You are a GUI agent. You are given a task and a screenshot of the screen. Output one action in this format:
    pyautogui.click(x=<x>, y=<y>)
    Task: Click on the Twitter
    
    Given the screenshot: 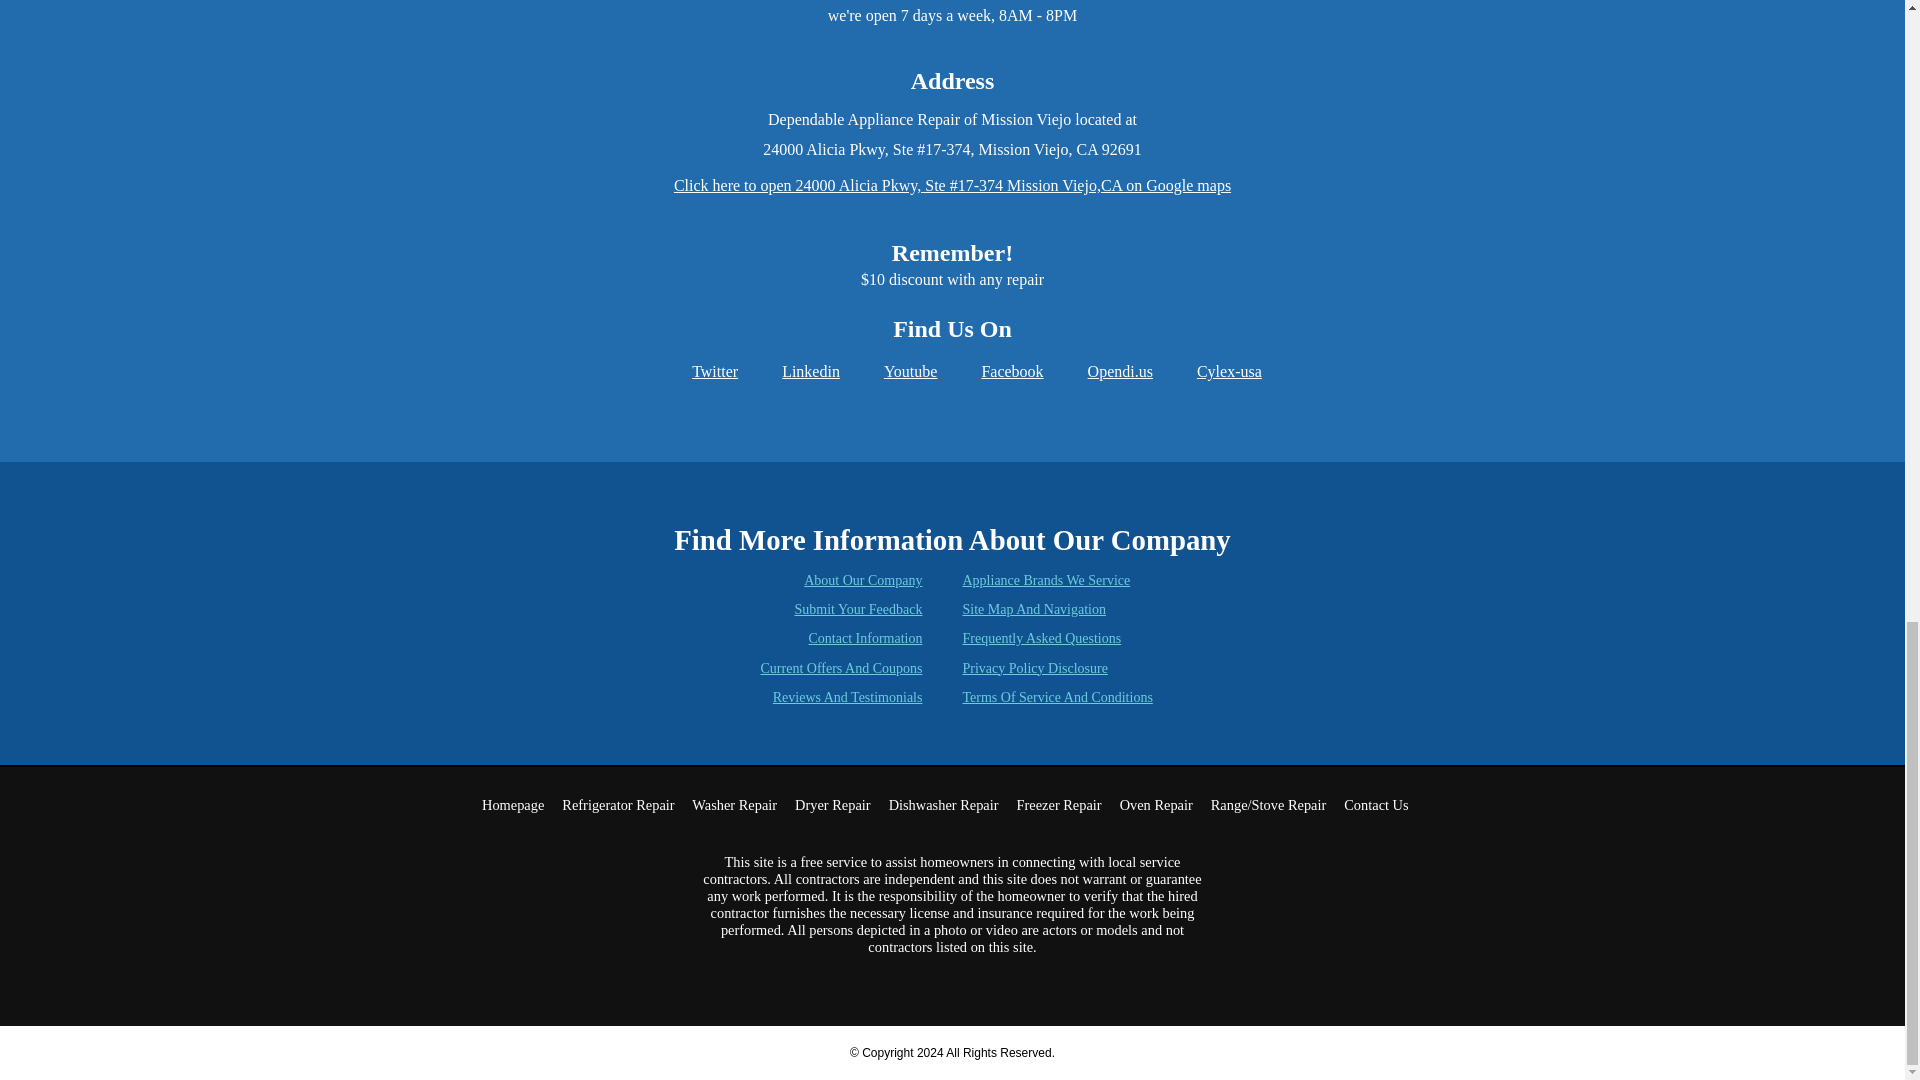 What is the action you would take?
    pyautogui.click(x=702, y=371)
    